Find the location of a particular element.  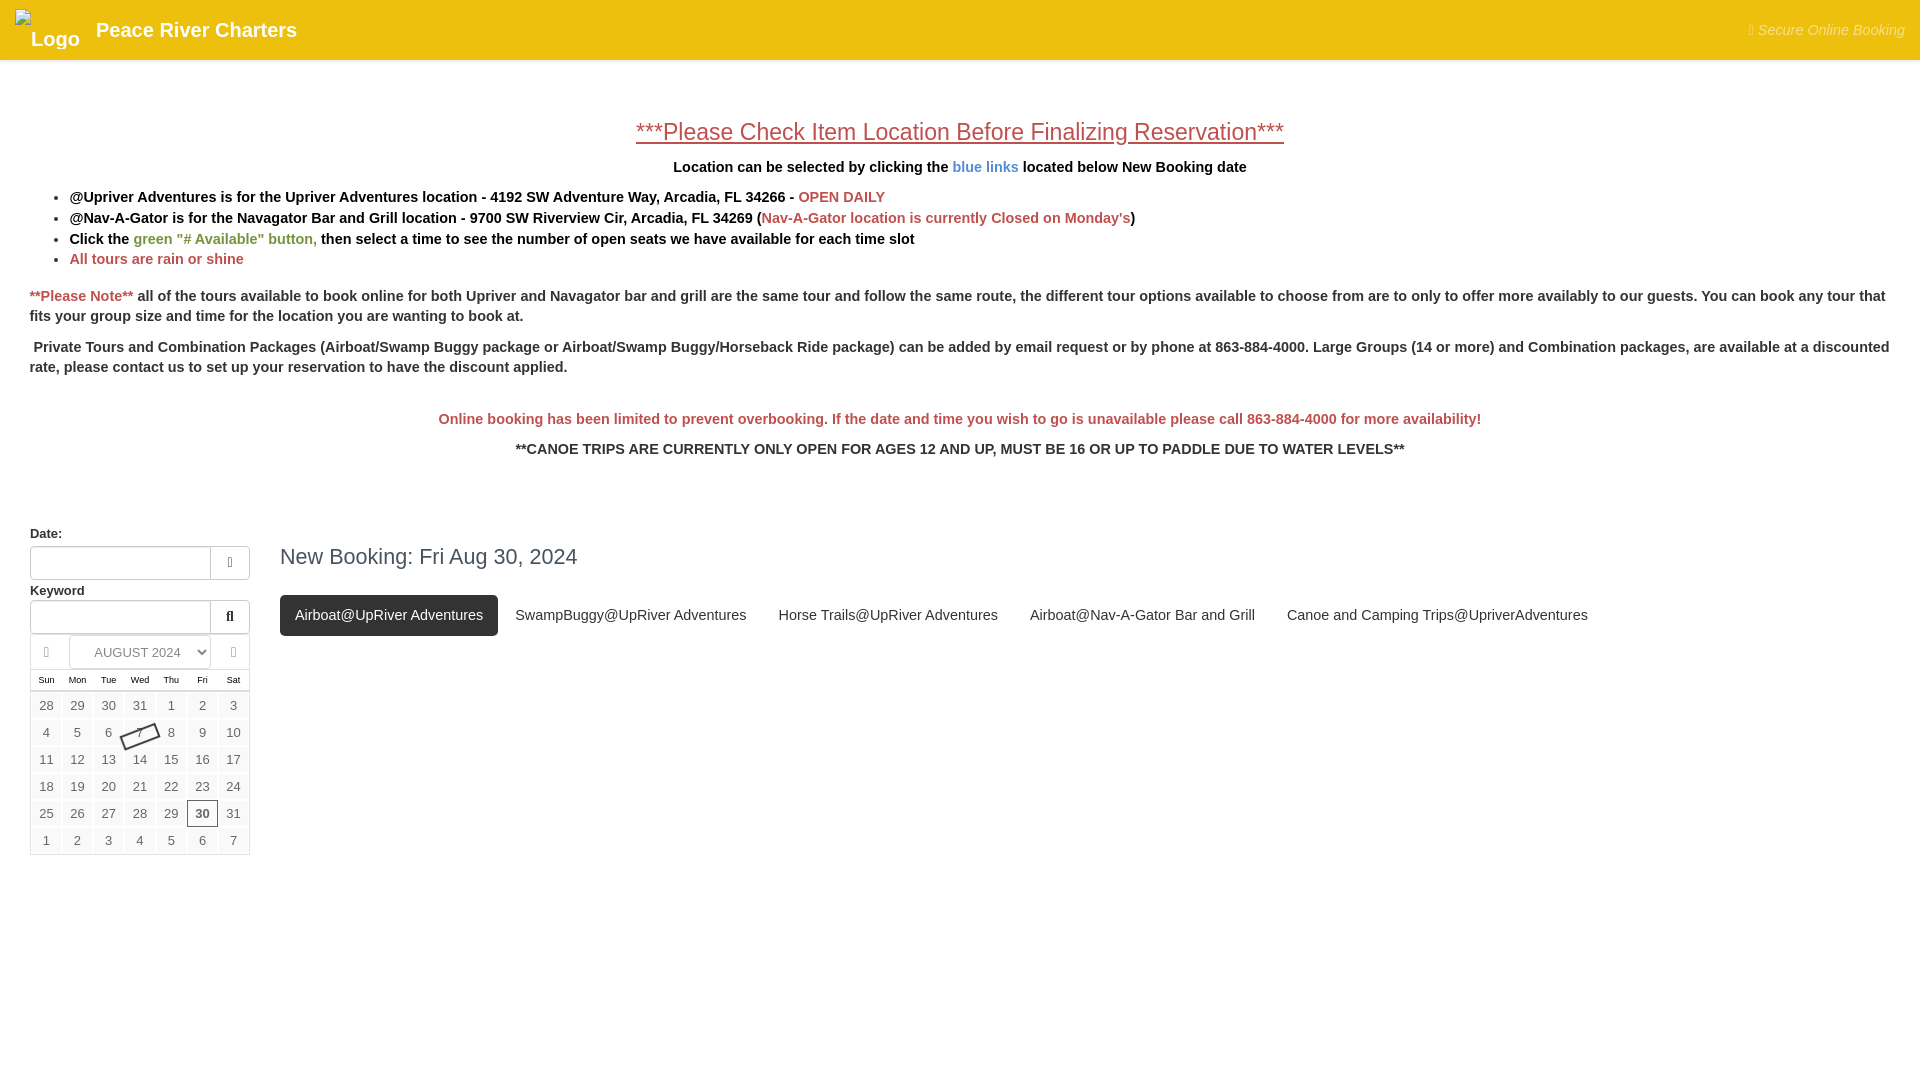

2 is located at coordinates (202, 706).